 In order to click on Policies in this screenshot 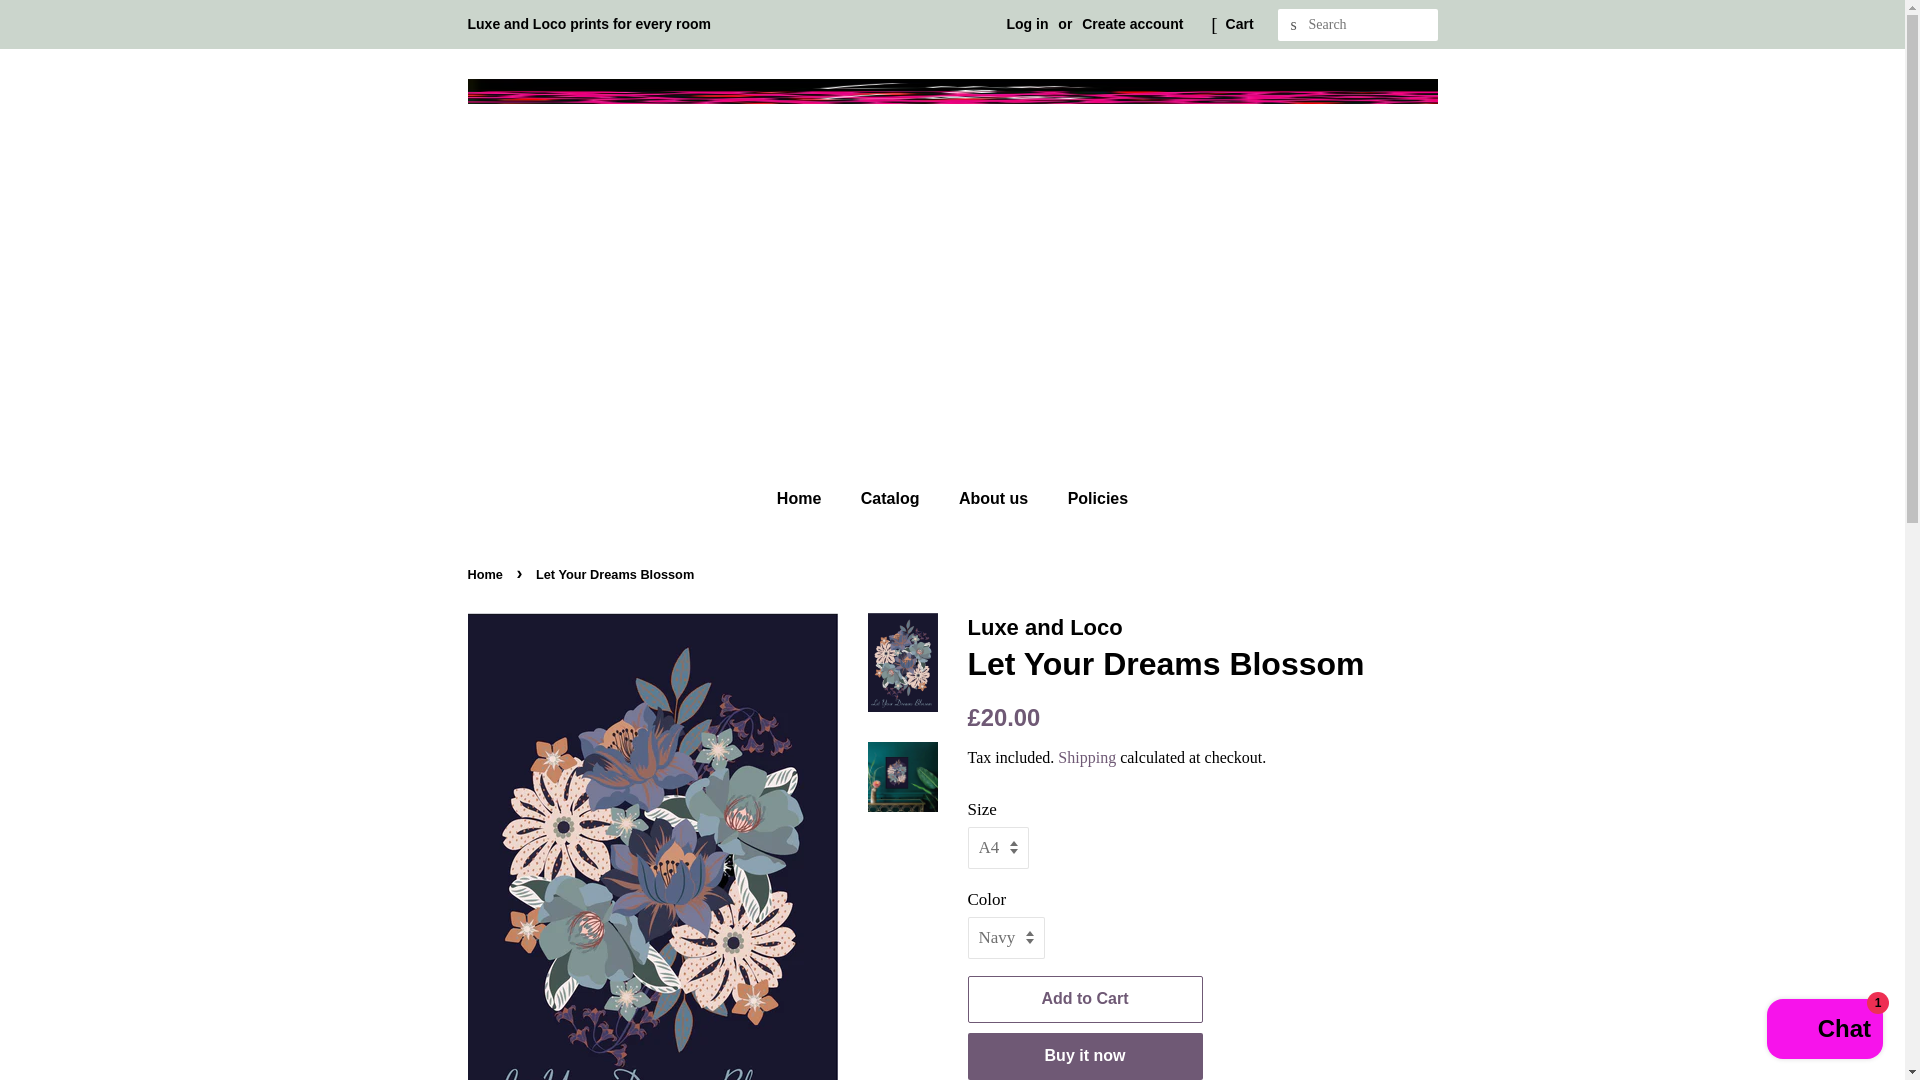, I will do `click(1090, 498)`.